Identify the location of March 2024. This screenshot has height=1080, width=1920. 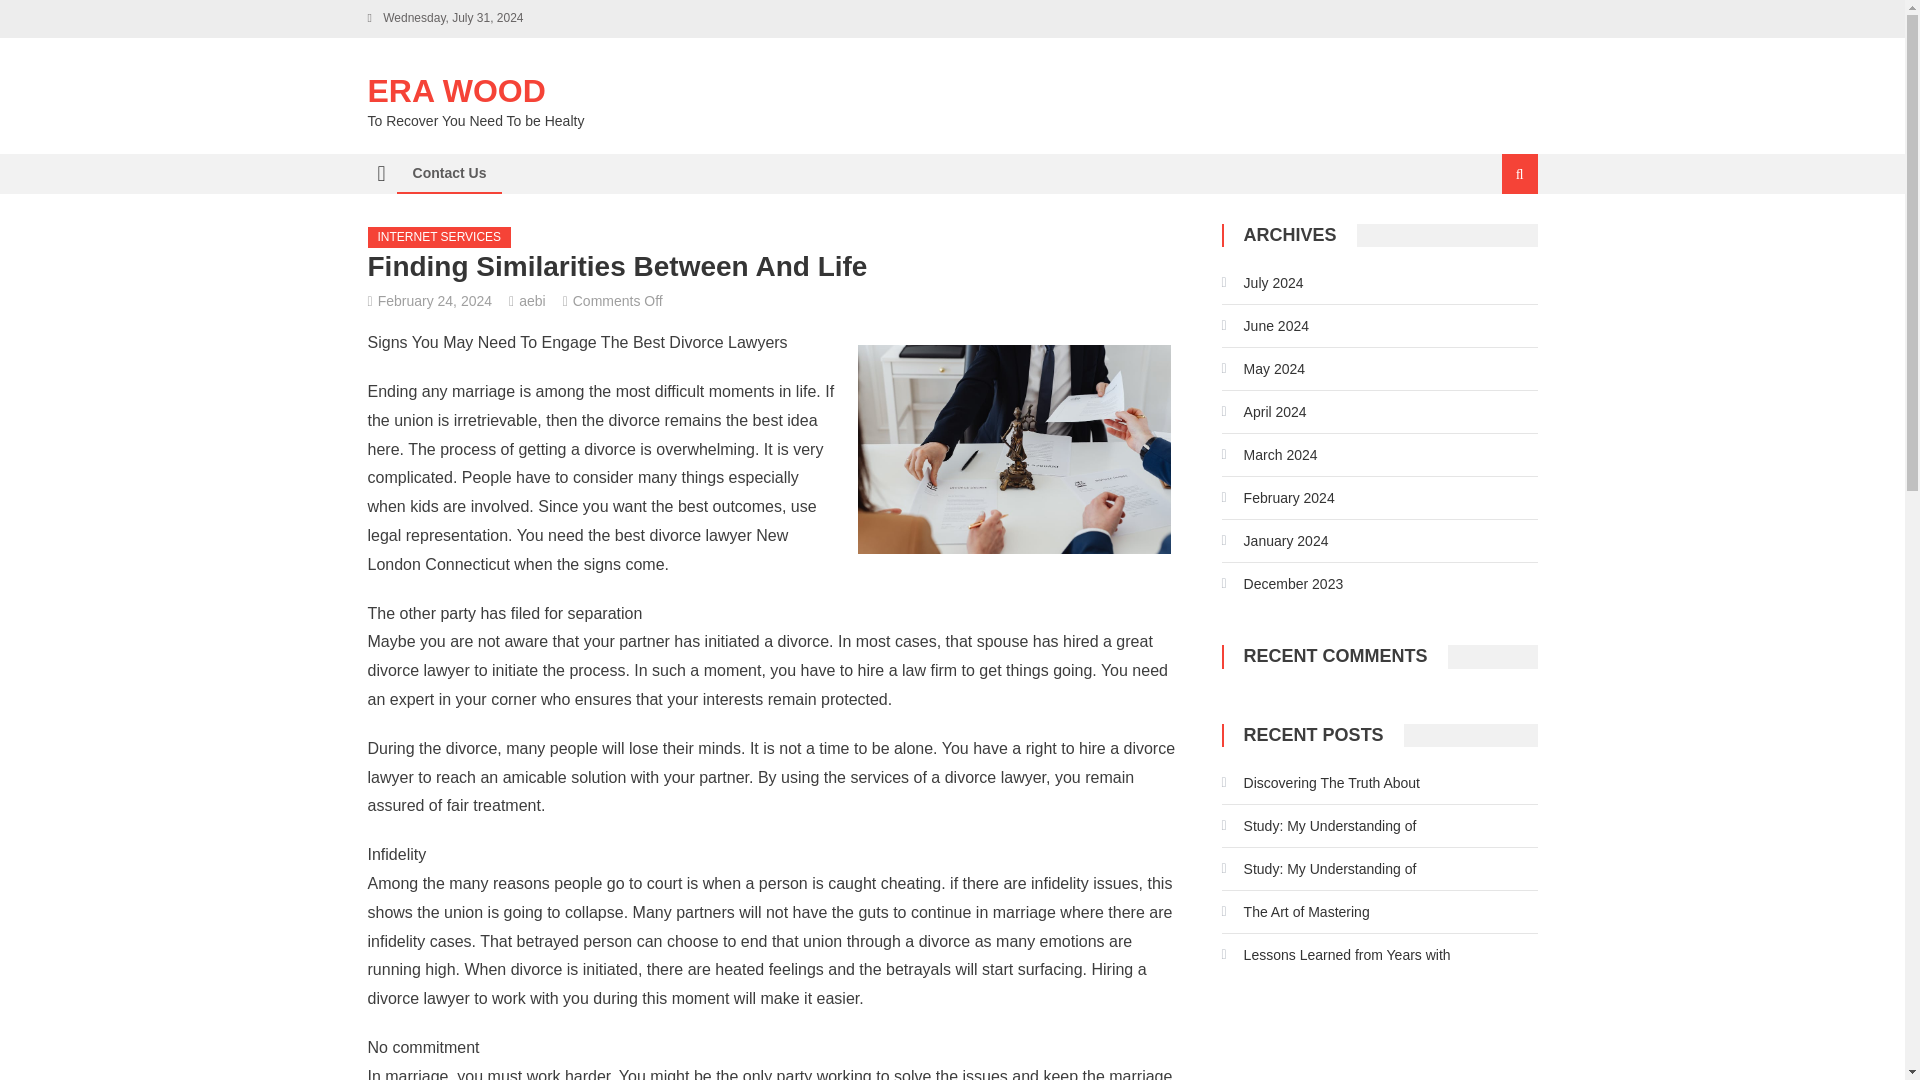
(1269, 454).